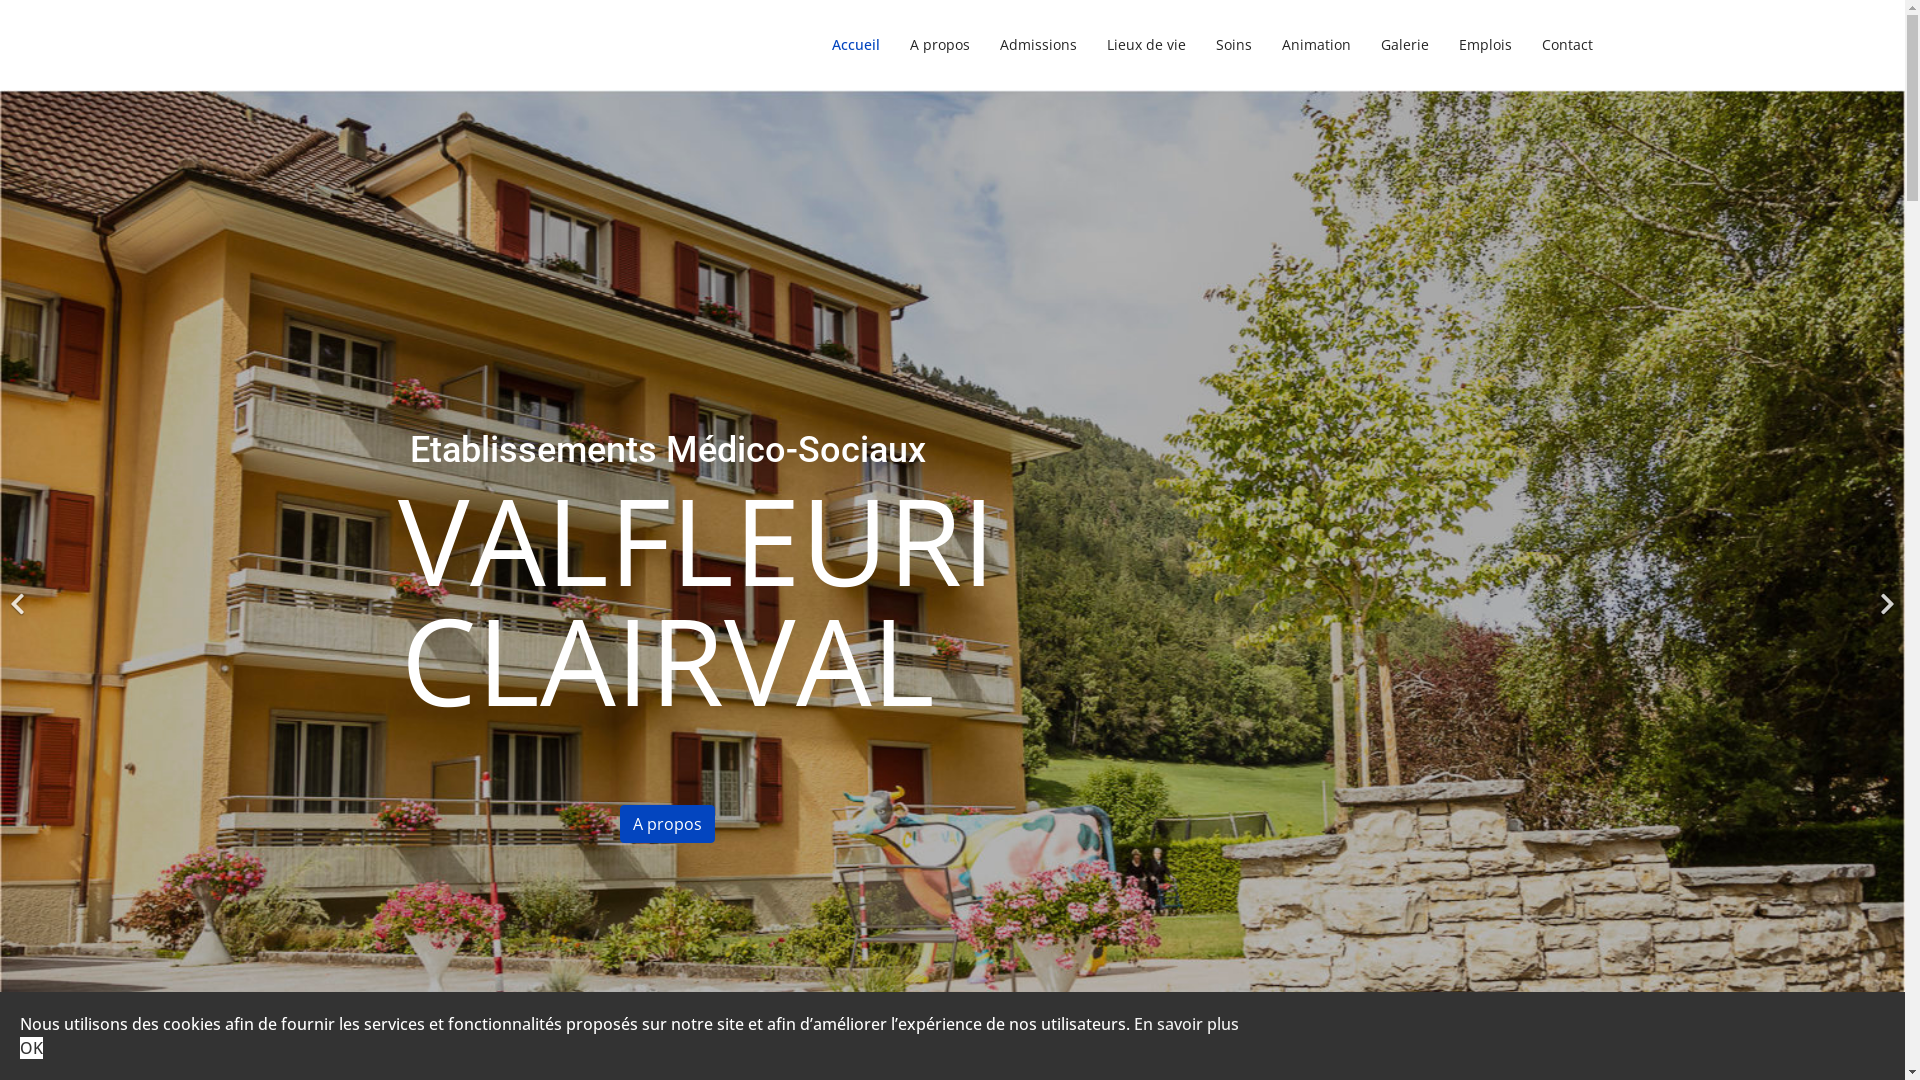 This screenshot has height=1080, width=1920. What do you see at coordinates (1486, 45) in the screenshot?
I see `Emplois` at bounding box center [1486, 45].